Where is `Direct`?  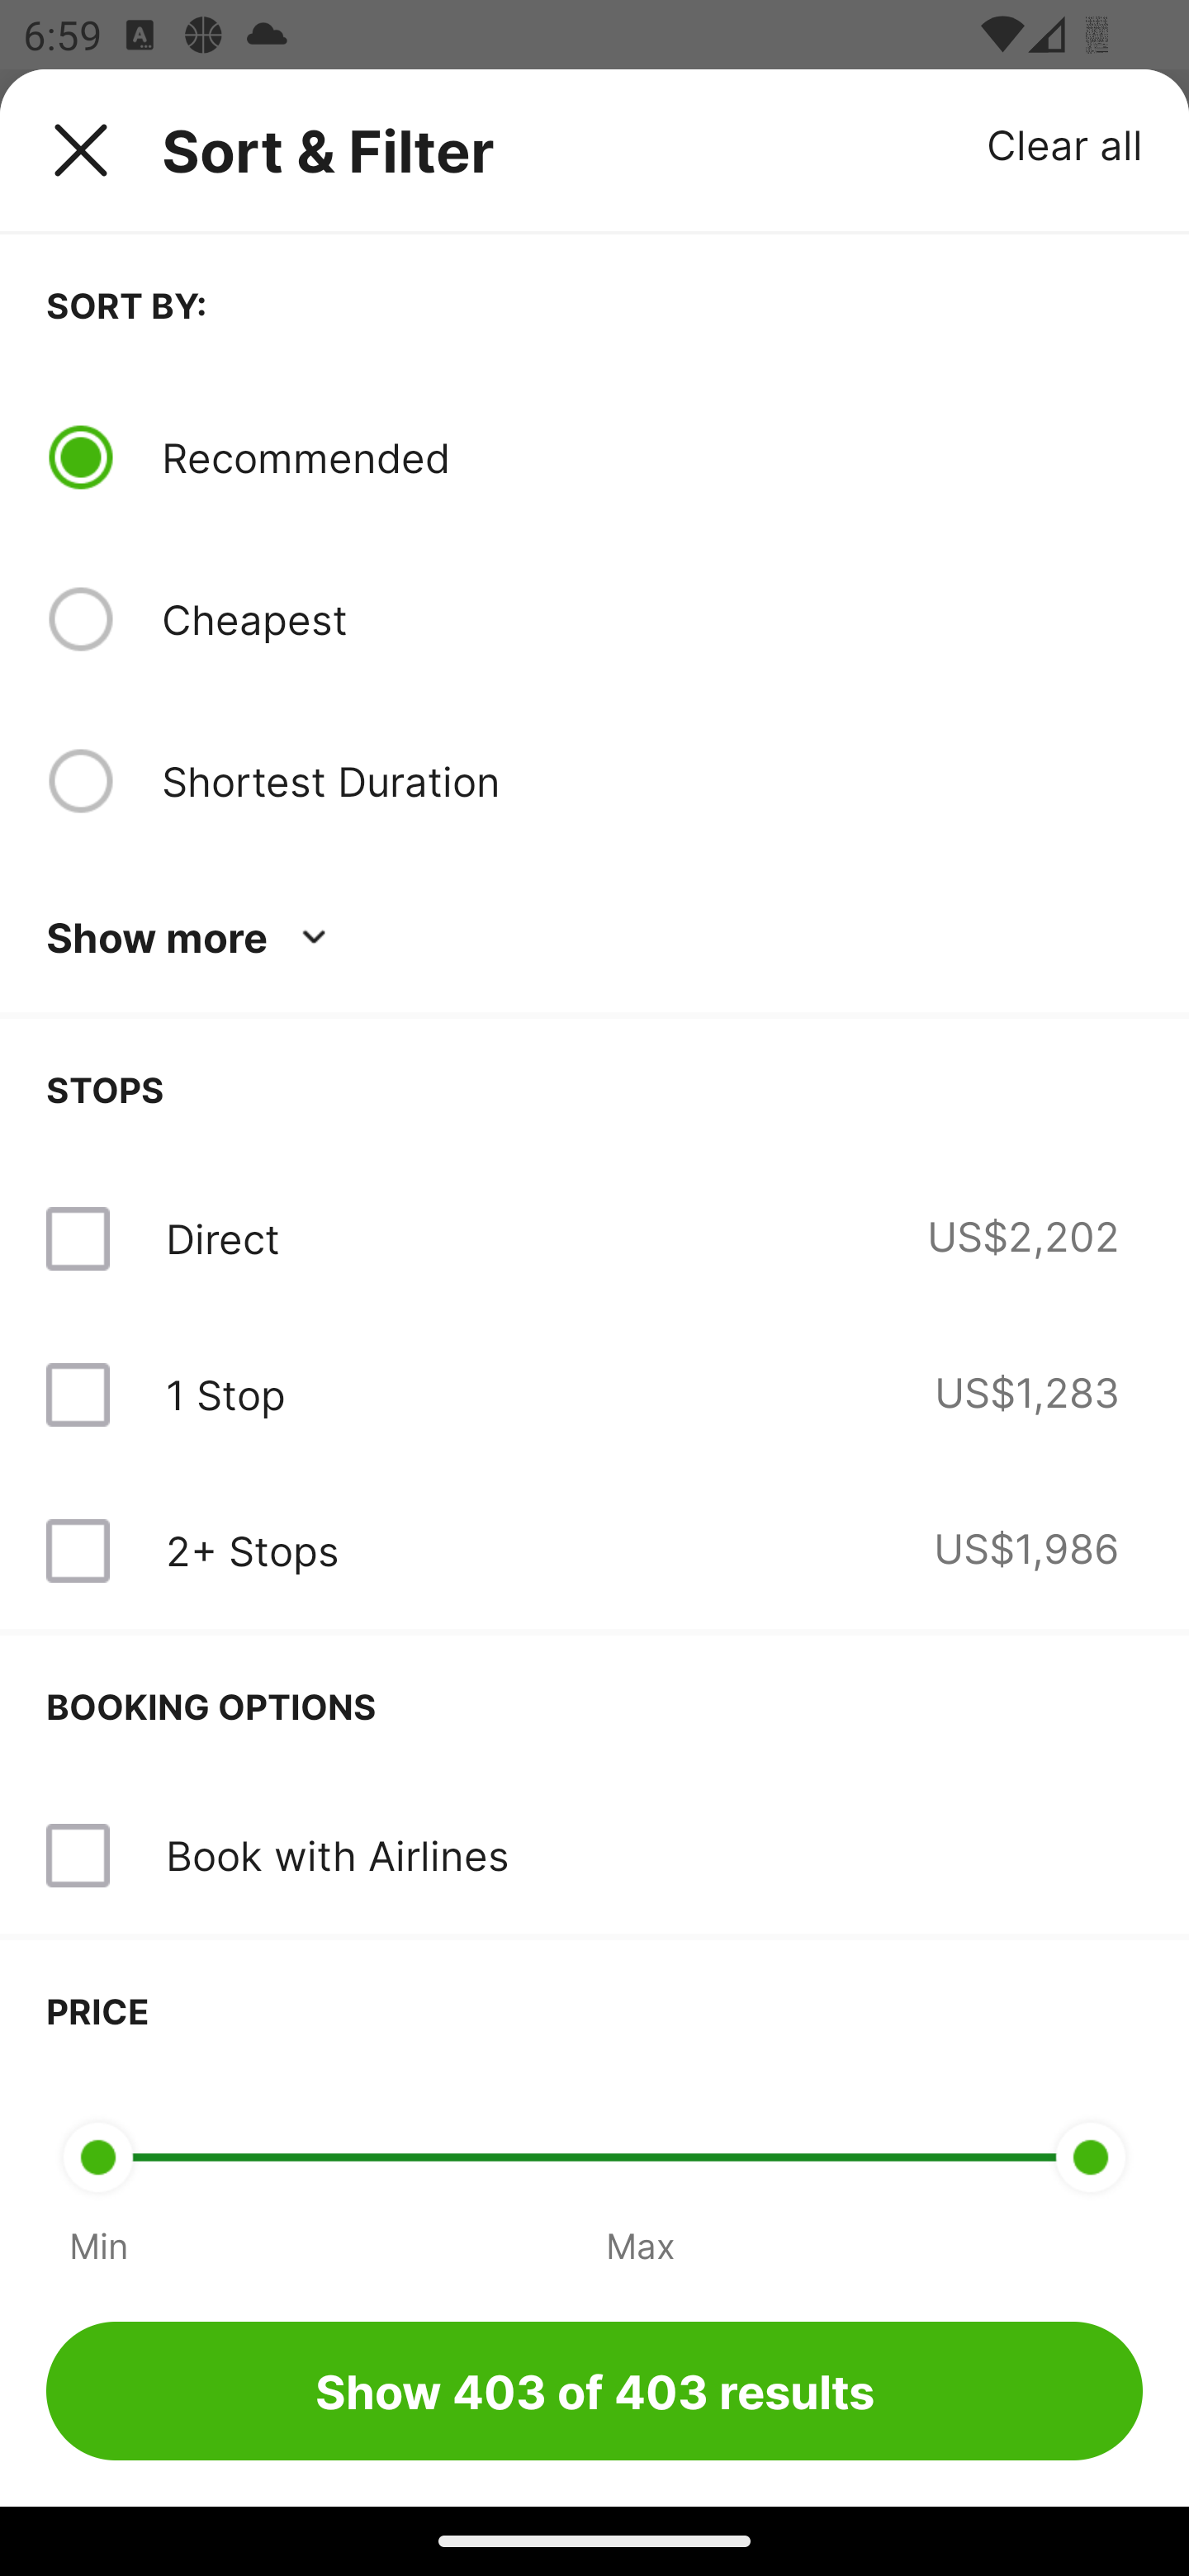 Direct is located at coordinates (222, 1238).